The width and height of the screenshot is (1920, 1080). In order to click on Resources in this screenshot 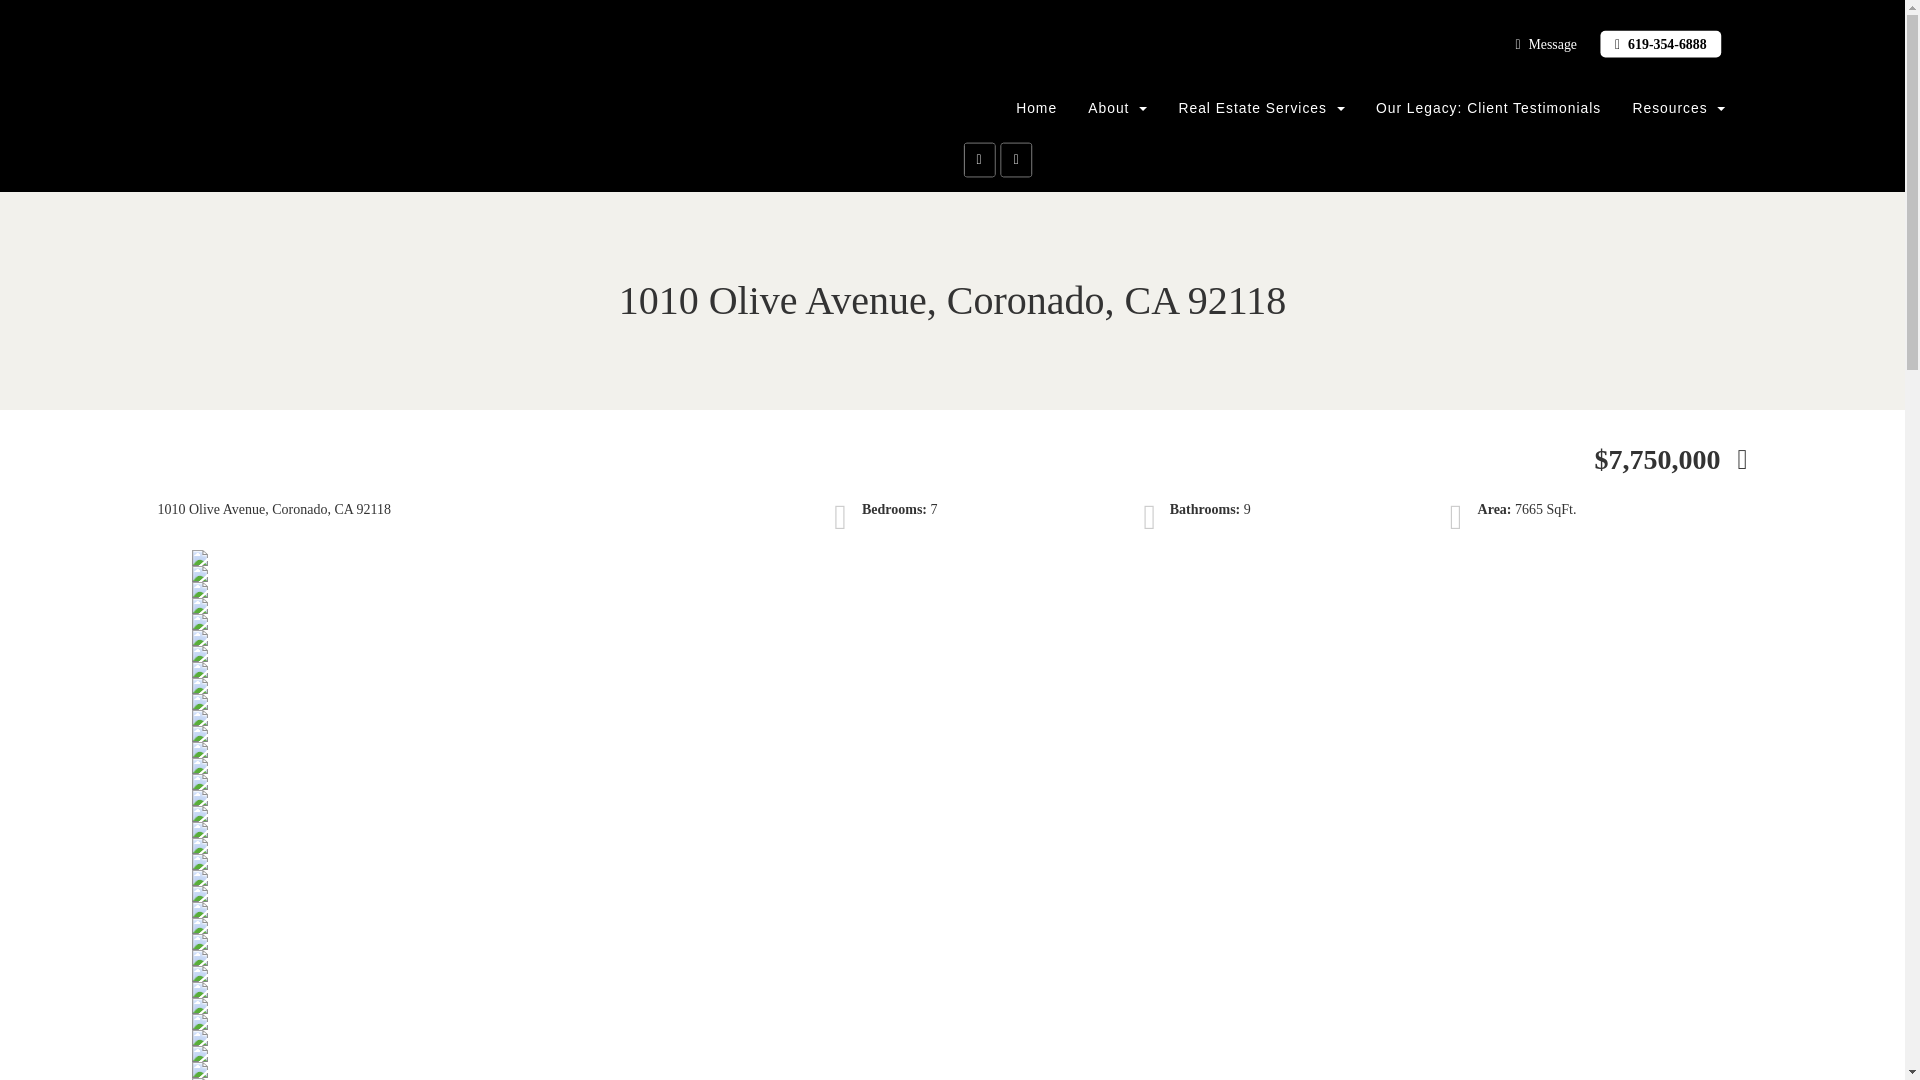, I will do `click(1678, 108)`.